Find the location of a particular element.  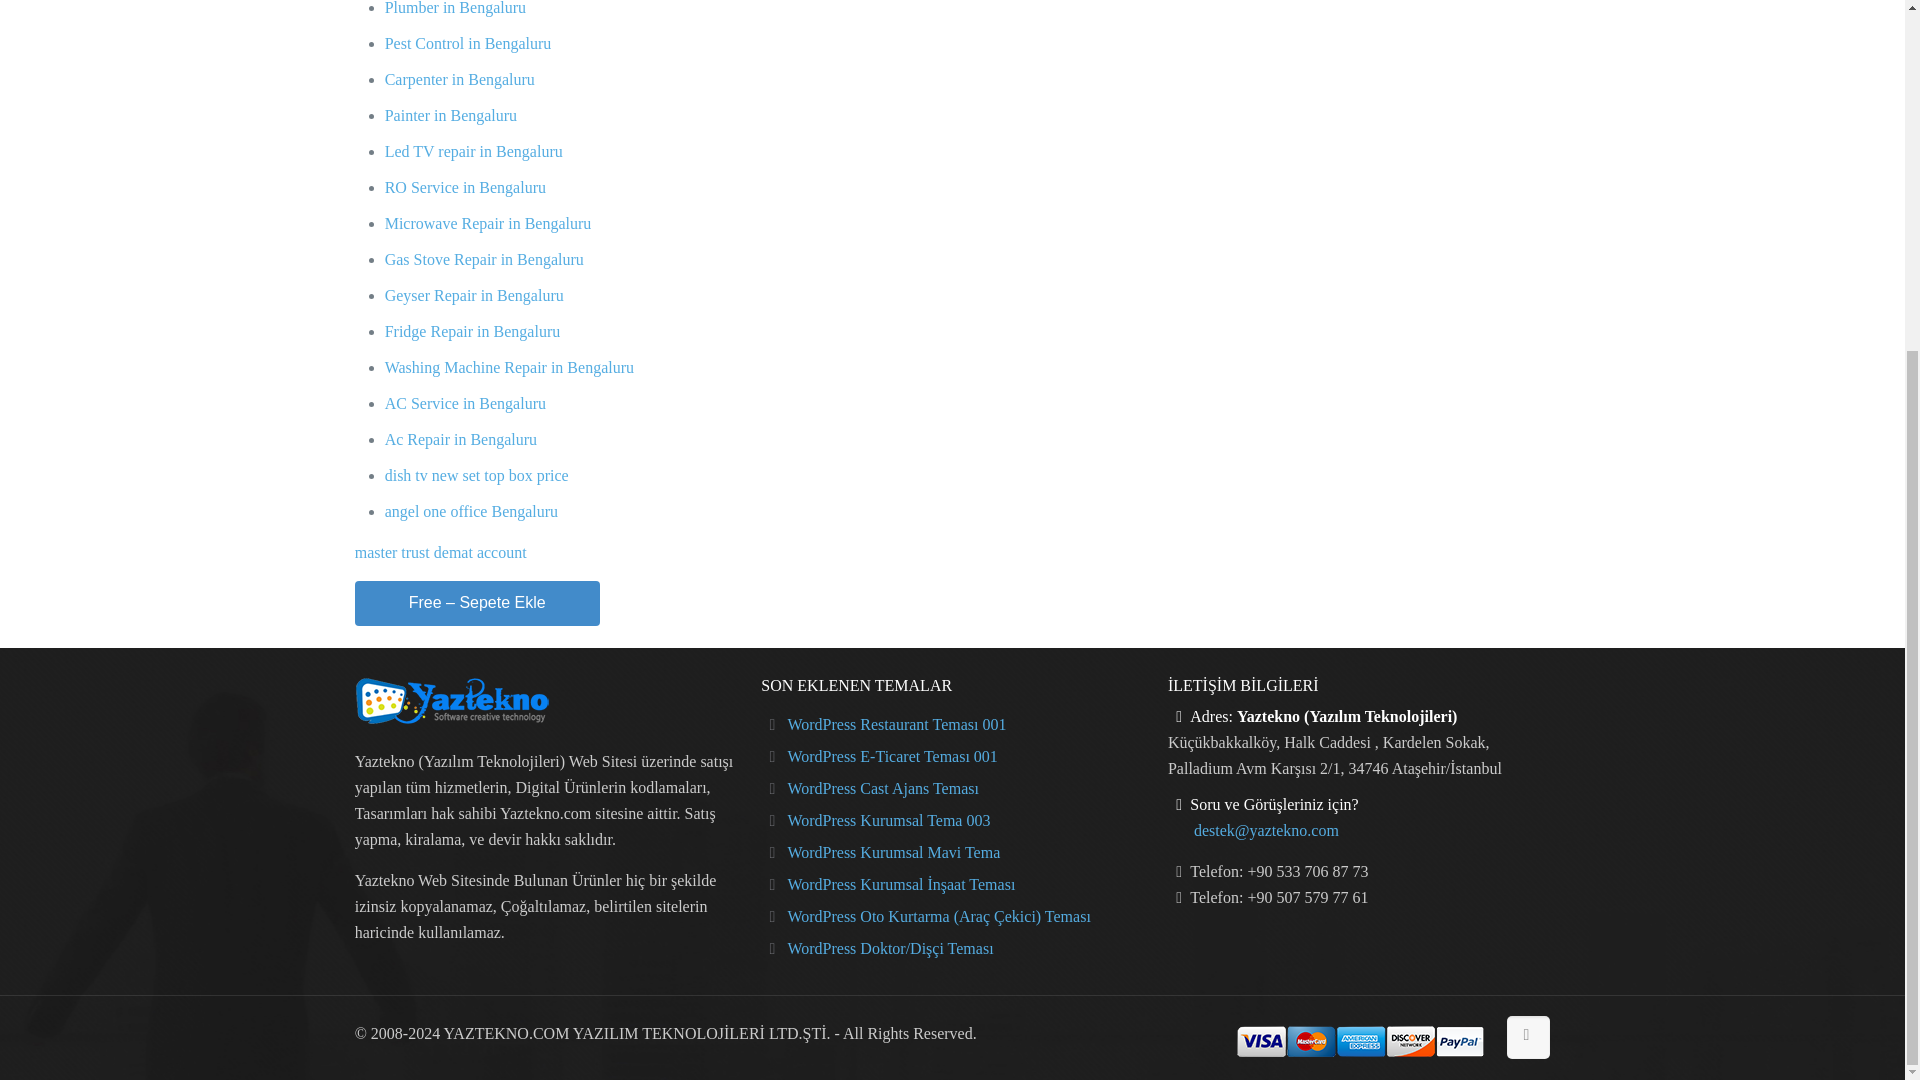

Led TV repair in Bengaluru is located at coordinates (474, 150).